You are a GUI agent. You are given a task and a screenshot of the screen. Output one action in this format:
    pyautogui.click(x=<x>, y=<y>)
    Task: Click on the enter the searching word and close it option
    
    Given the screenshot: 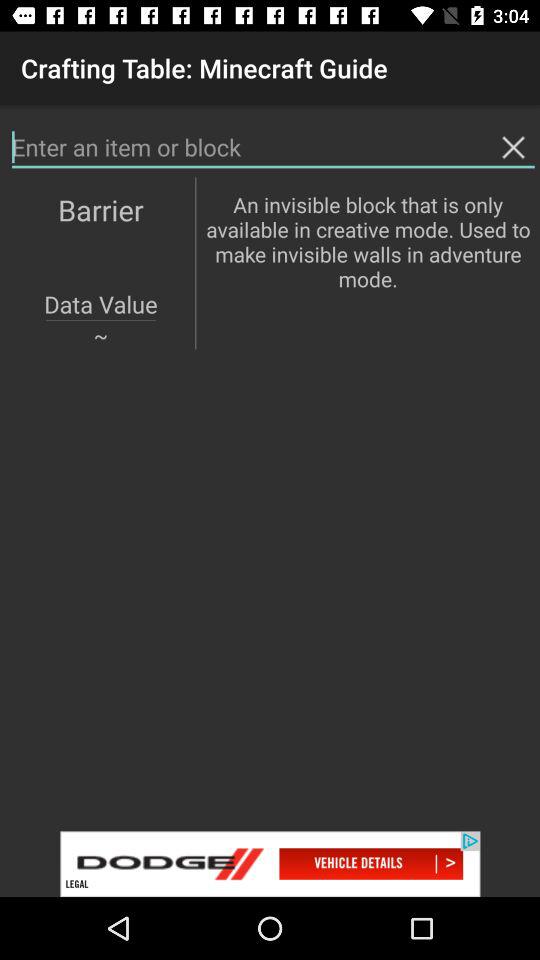 What is the action you would take?
    pyautogui.click(x=273, y=148)
    